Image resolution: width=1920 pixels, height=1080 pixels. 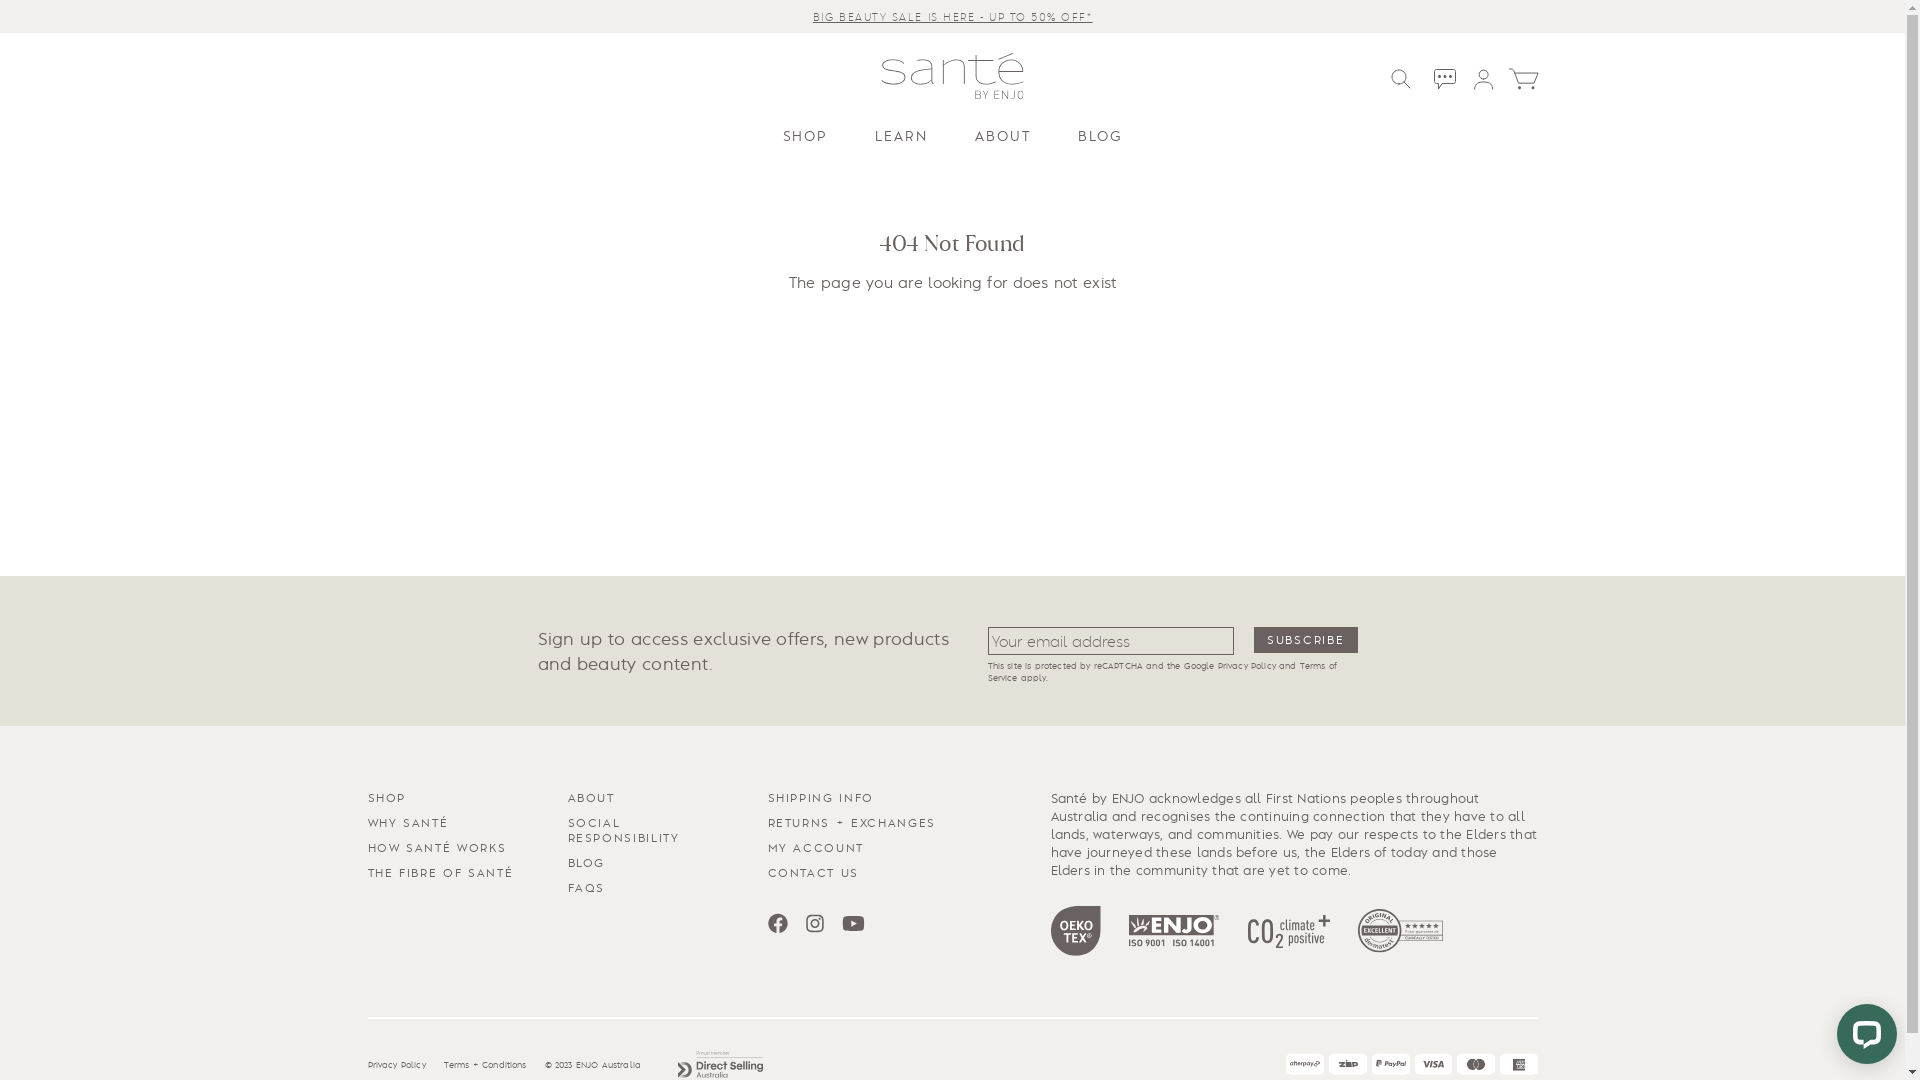 What do you see at coordinates (388, 796) in the screenshot?
I see `SHOP` at bounding box center [388, 796].